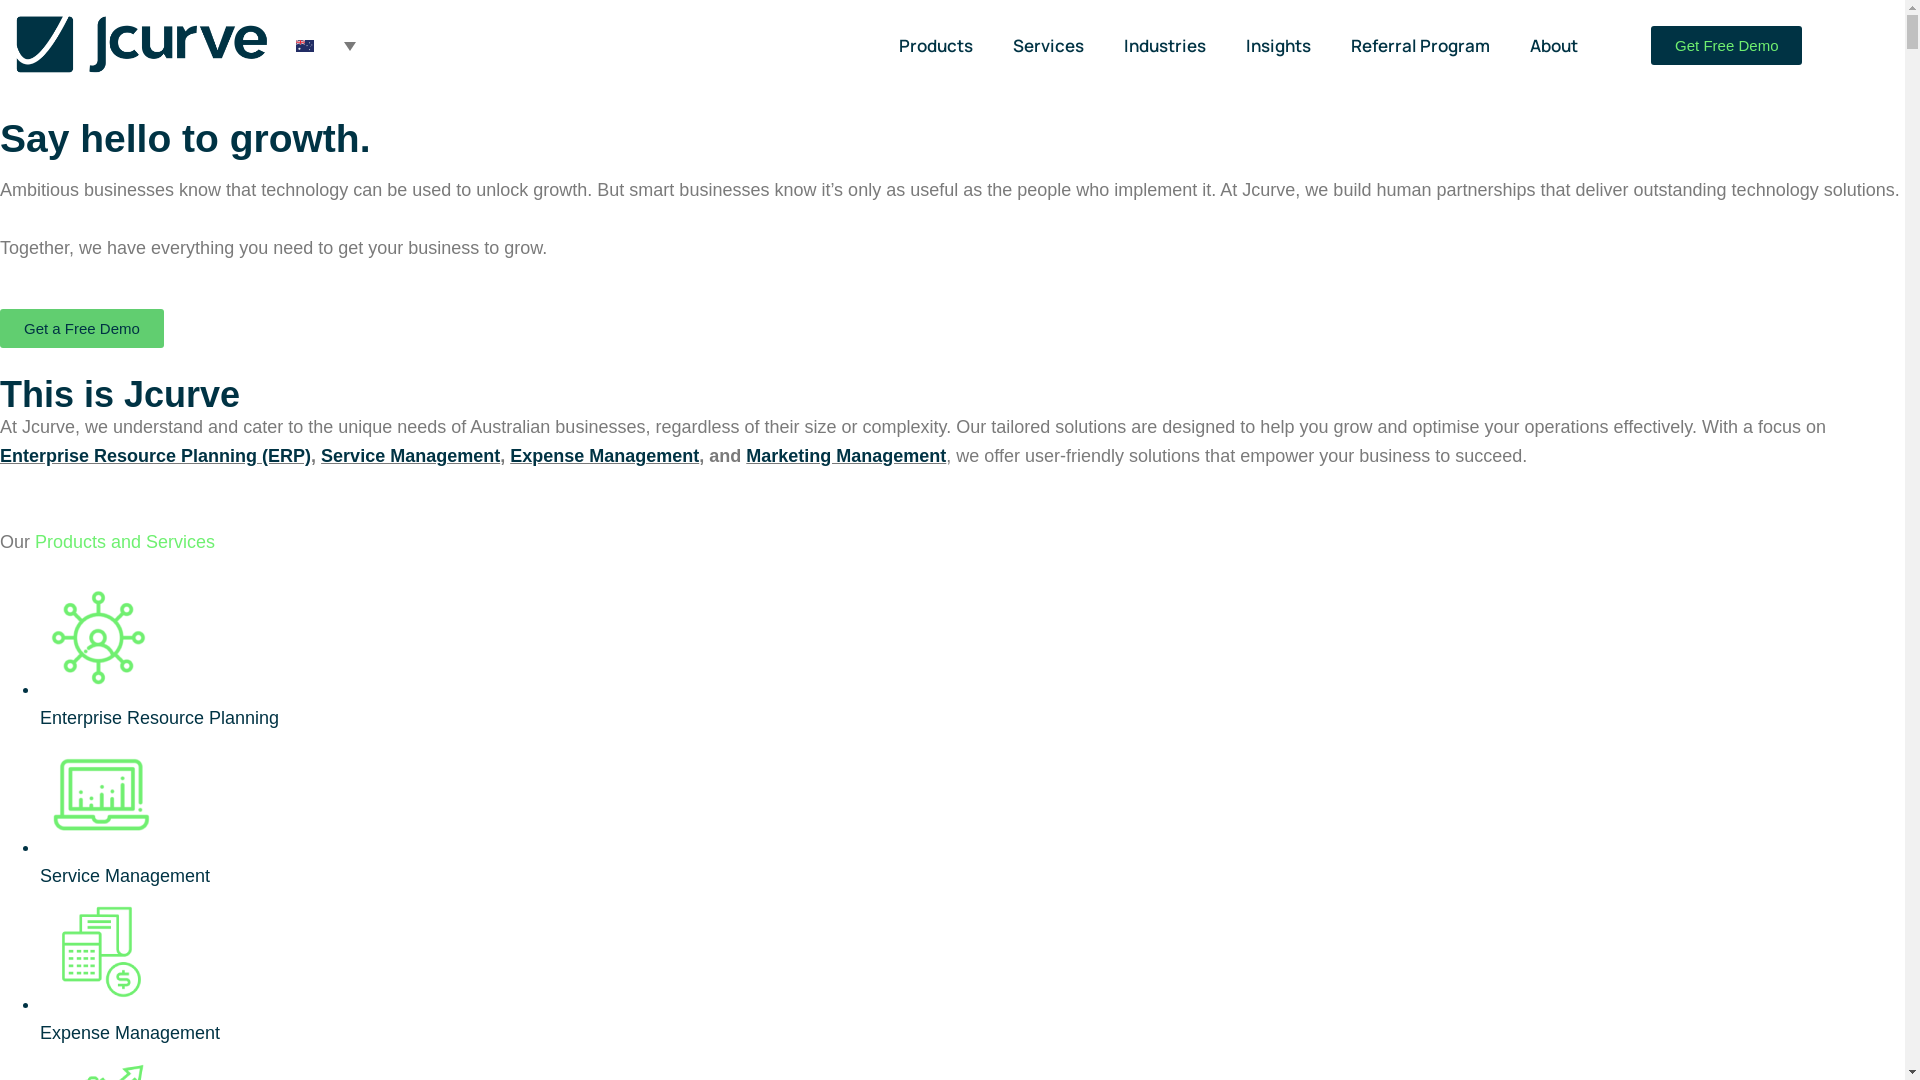 The image size is (1920, 1080). Describe the element at coordinates (941, 46) in the screenshot. I see `Products` at that location.